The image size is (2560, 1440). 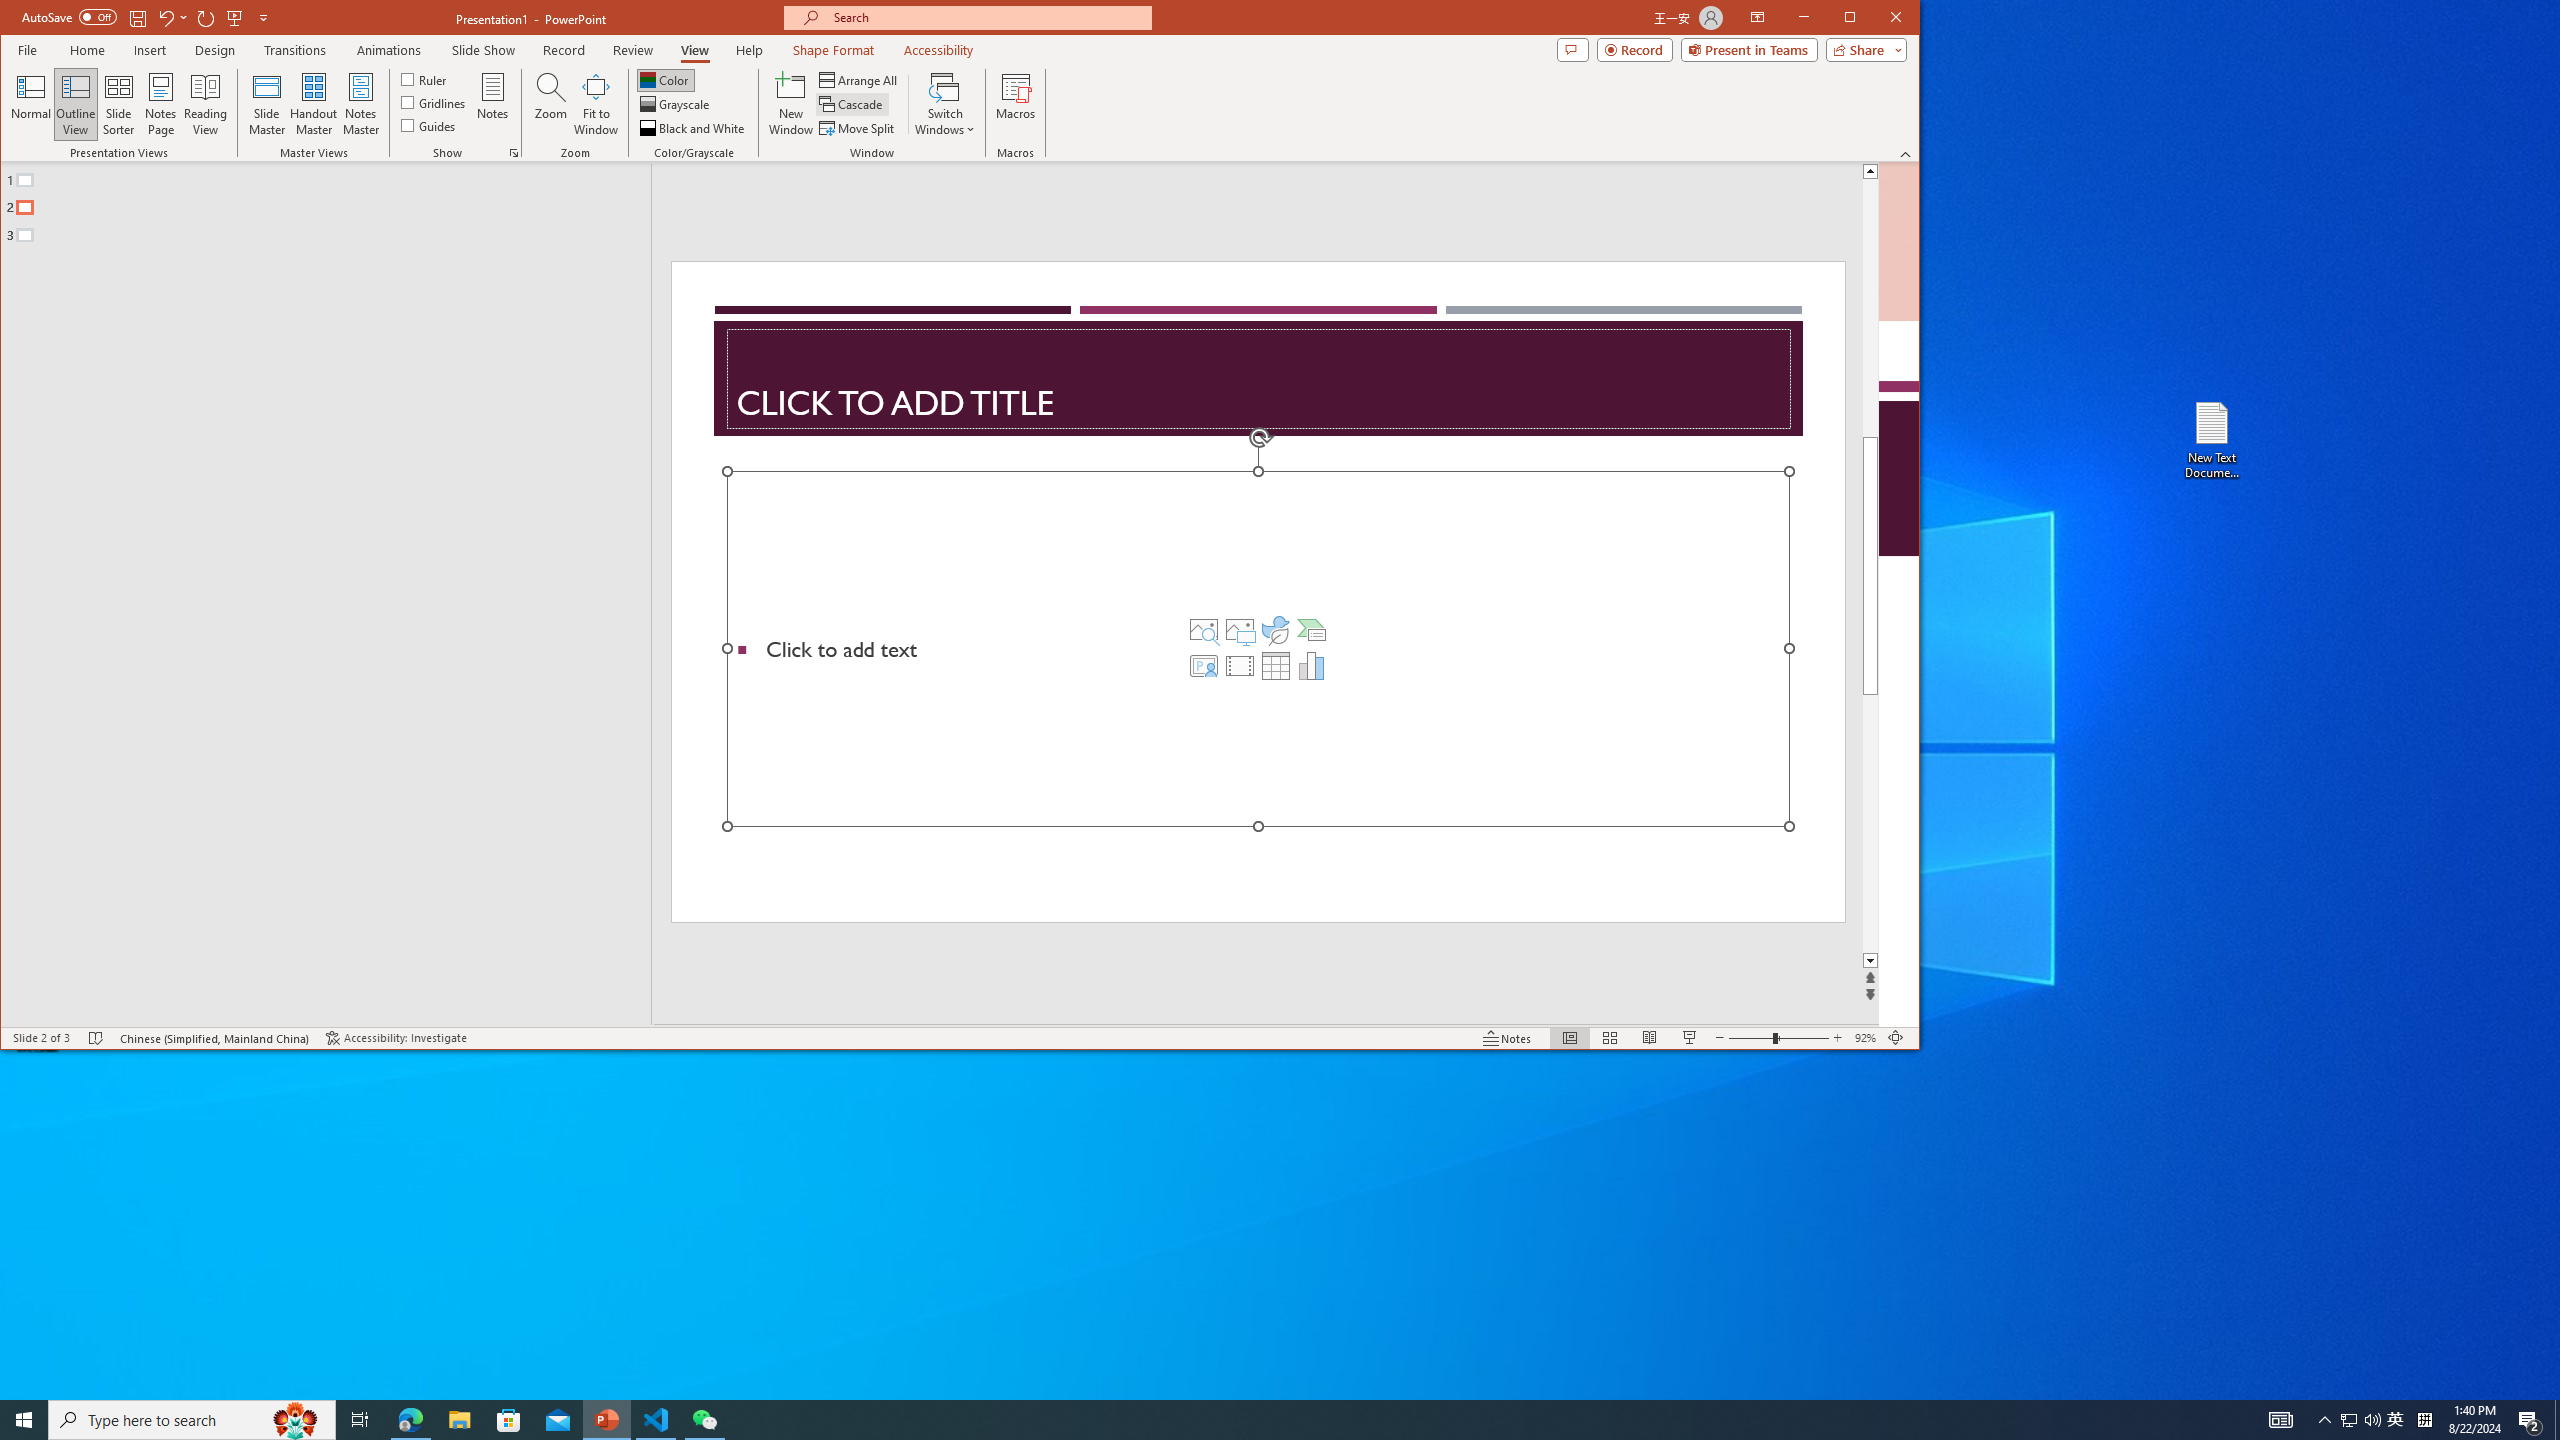 I want to click on Grid Settings..., so click(x=514, y=153).